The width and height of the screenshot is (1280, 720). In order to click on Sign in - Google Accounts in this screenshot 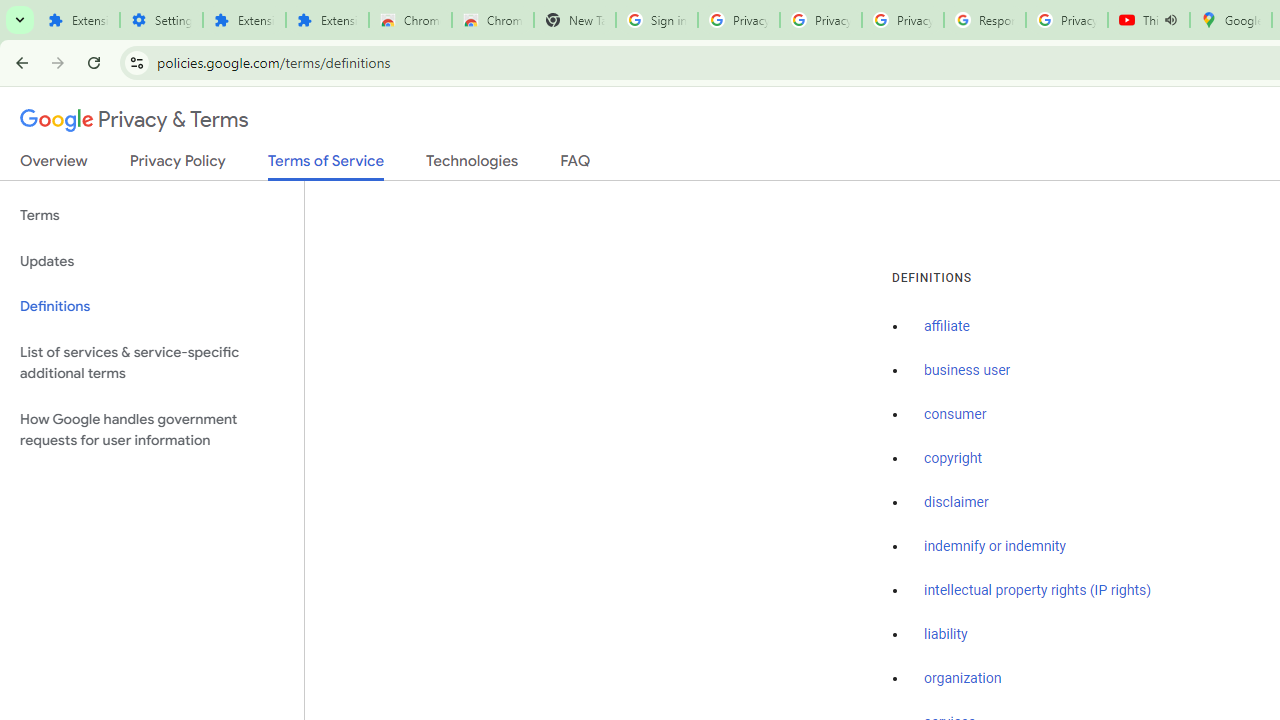, I will do `click(656, 20)`.